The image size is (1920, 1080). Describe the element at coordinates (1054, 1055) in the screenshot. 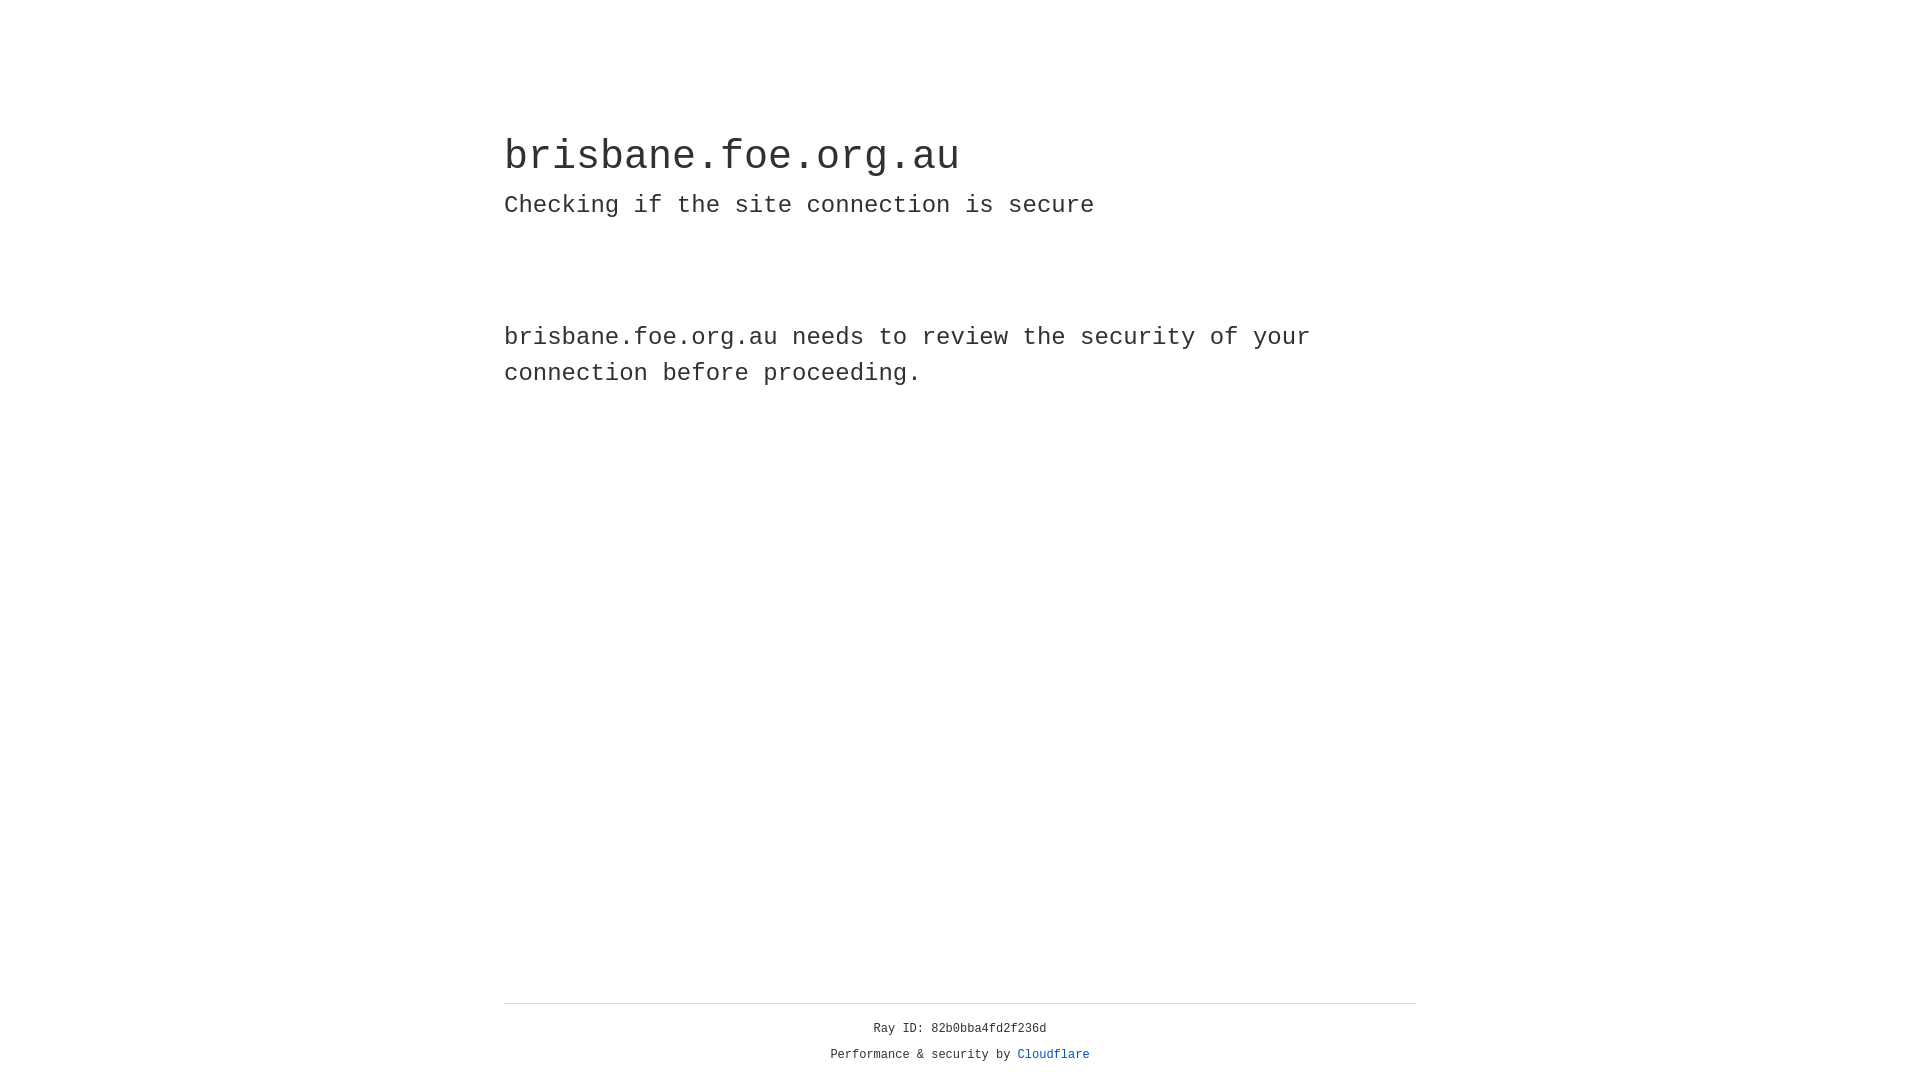

I see `Cloudflare` at that location.